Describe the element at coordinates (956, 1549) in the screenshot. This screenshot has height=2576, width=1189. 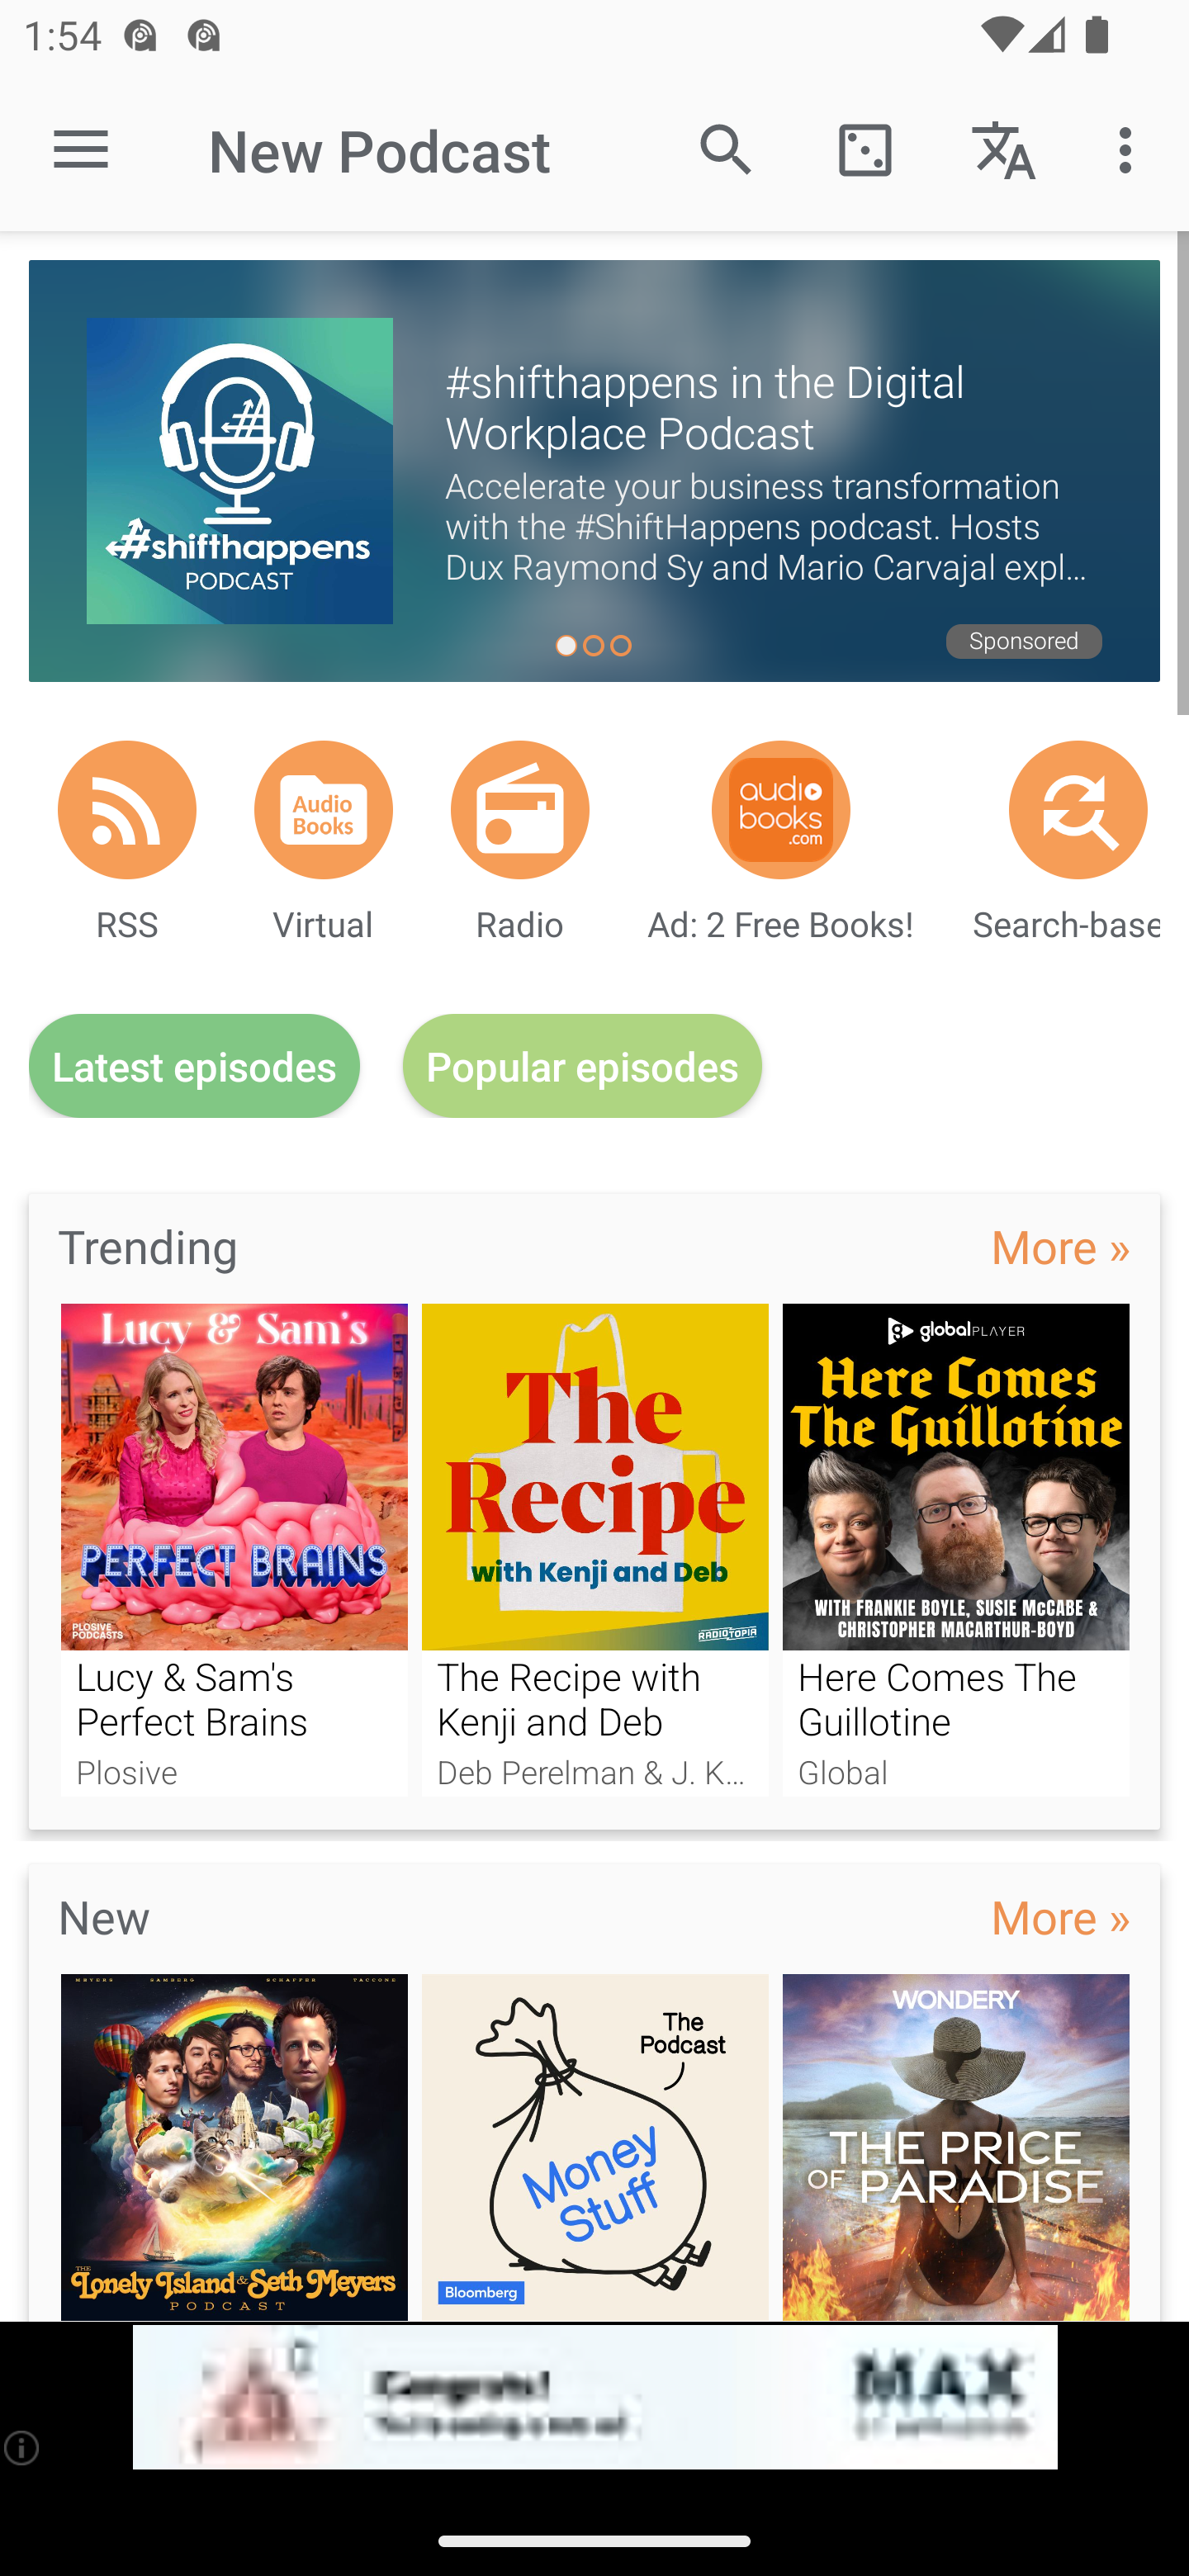
I see `Here Comes The Guillotine Global` at that location.